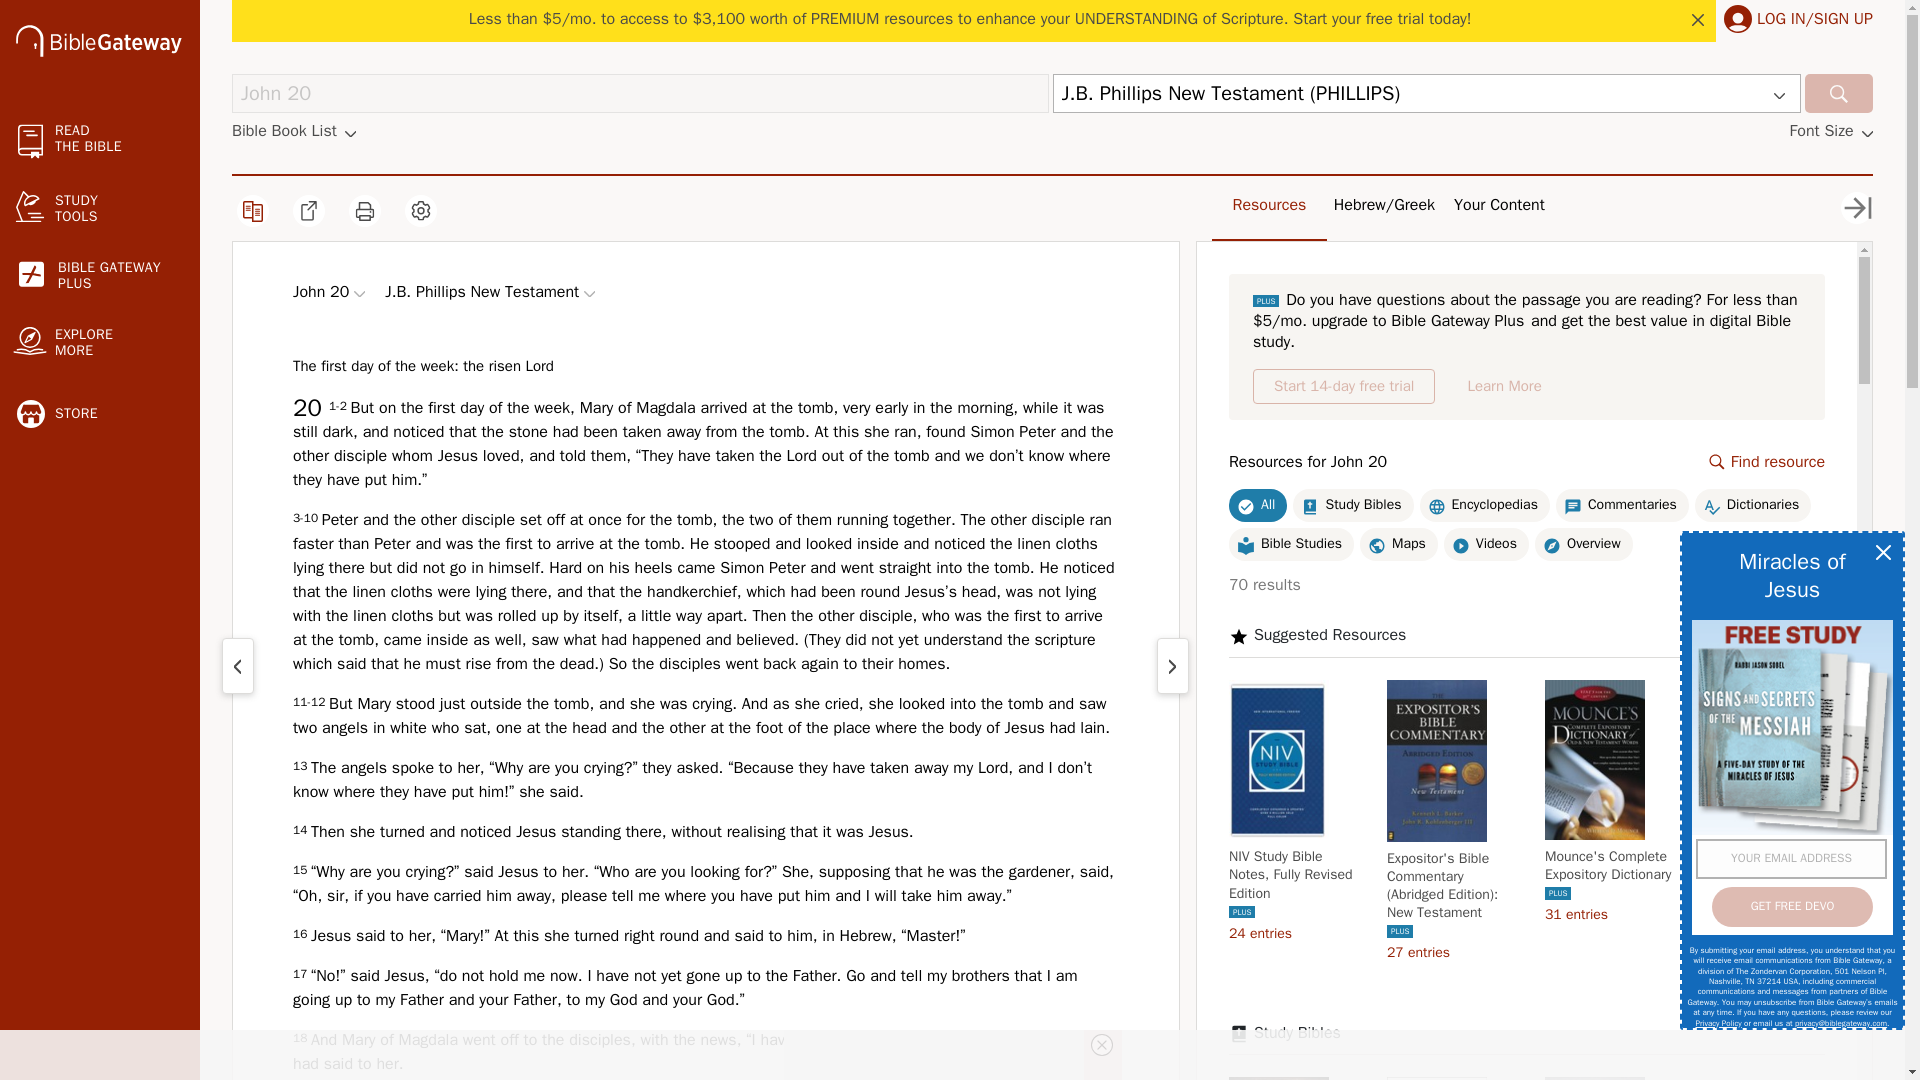 This screenshot has width=1920, height=1080. Describe the element at coordinates (358, 294) in the screenshot. I see `Open menu` at that location.